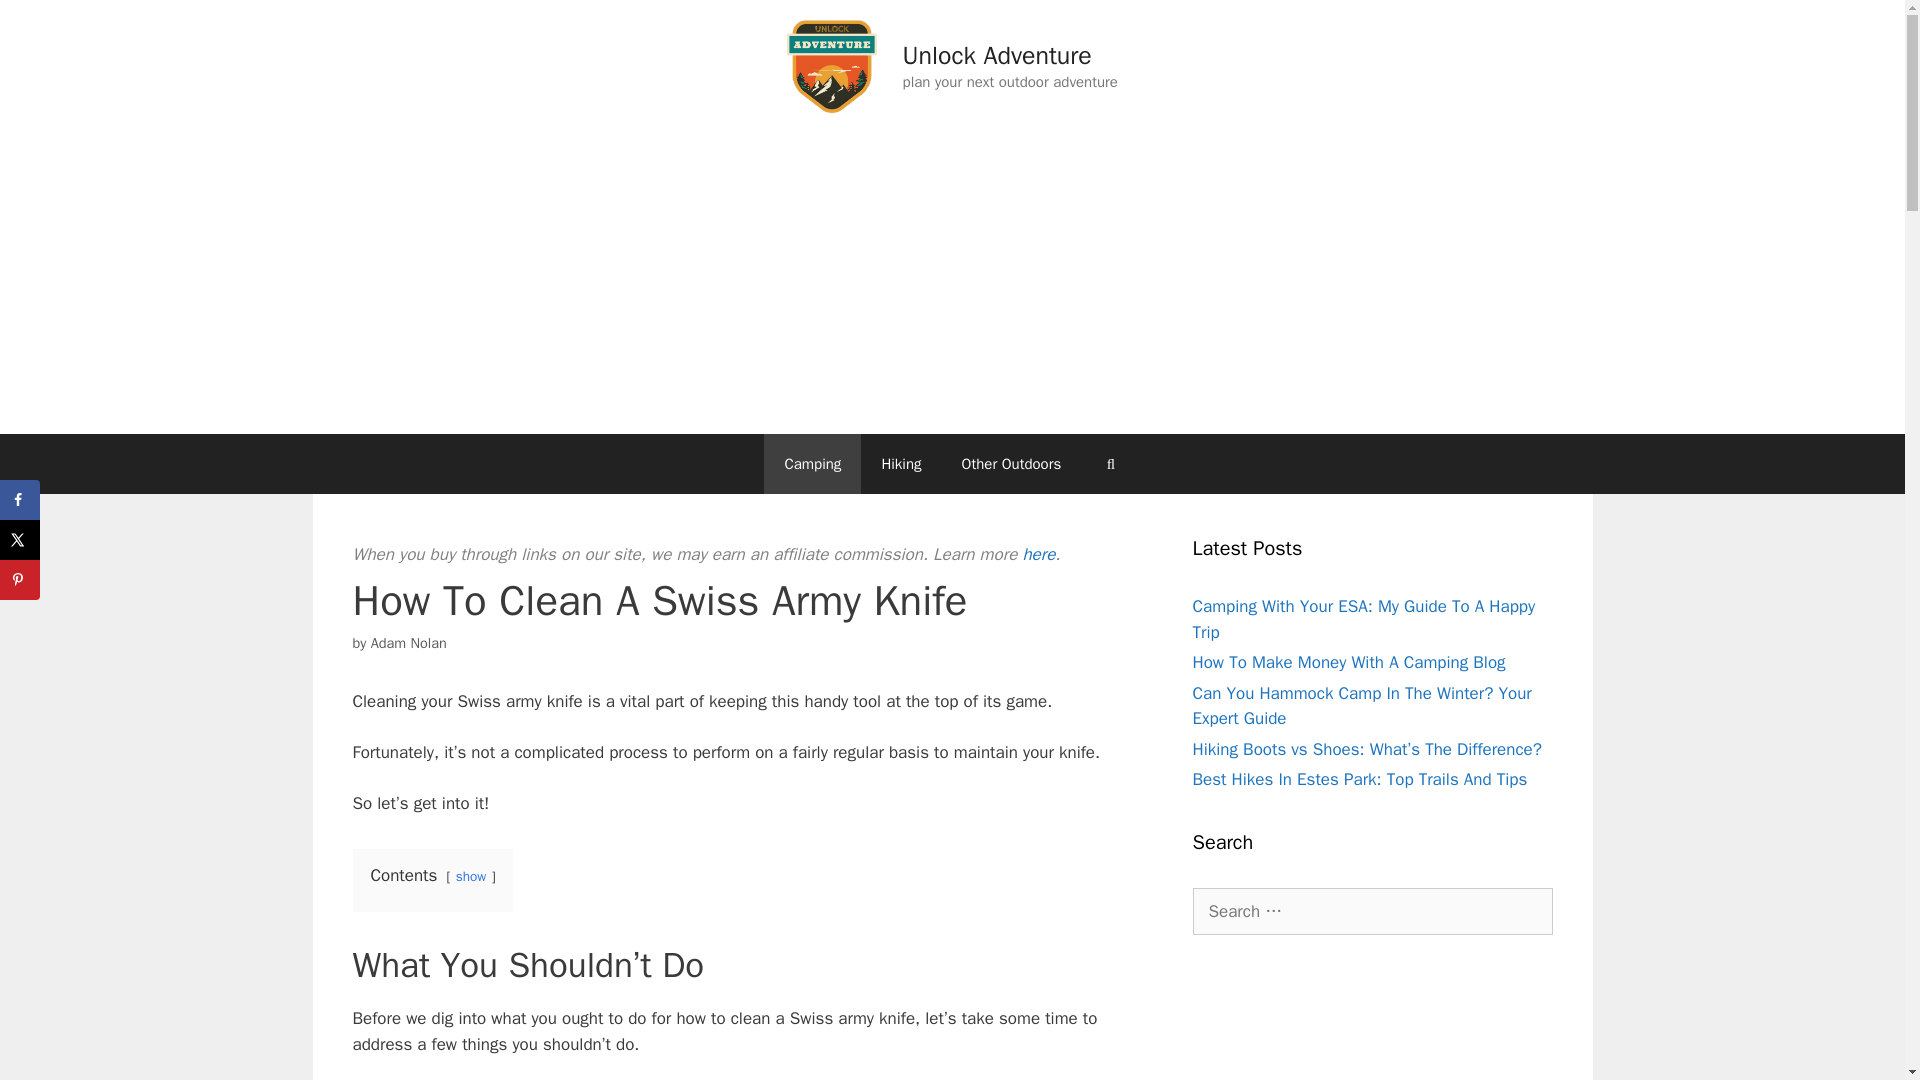  I want to click on Best Hikes In Estes Park: Top Trails And Tips, so click(1359, 778).